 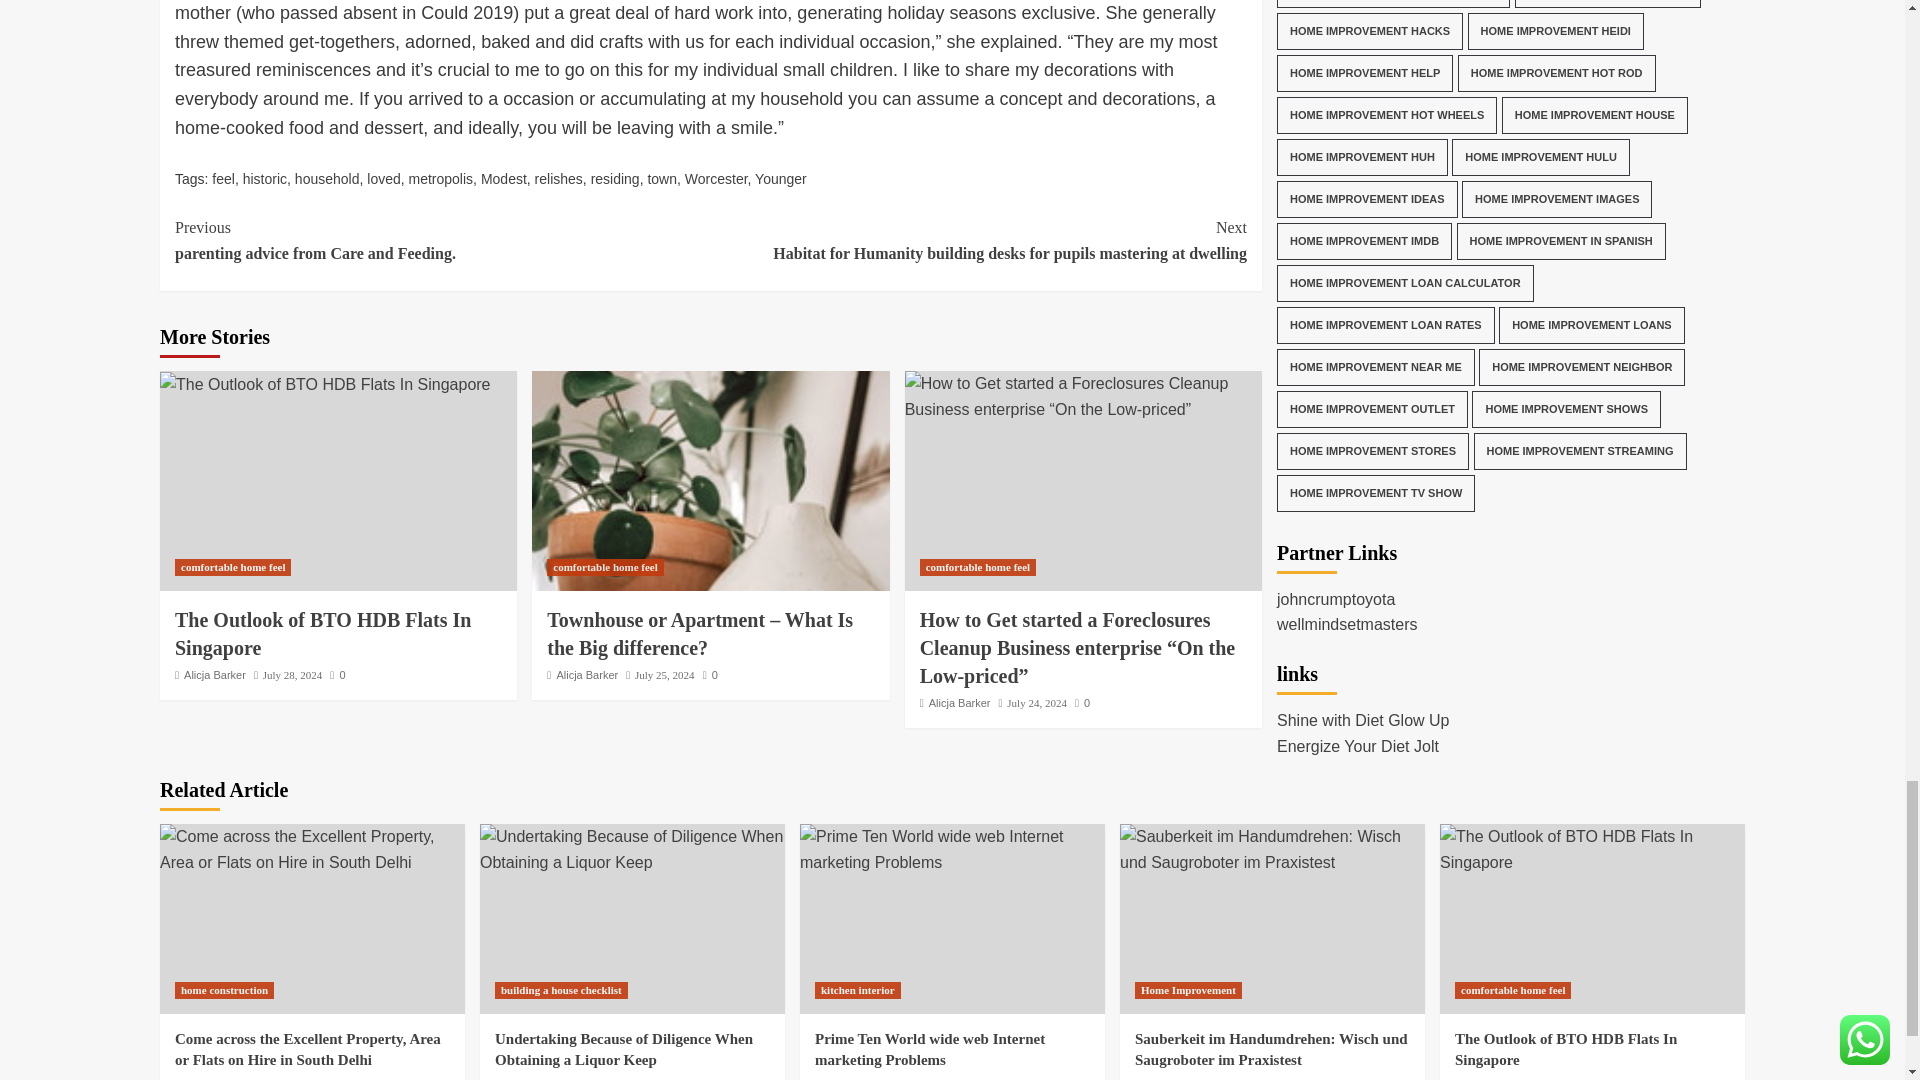 I want to click on The Outlook of BTO HDB Flats In Singapore, so click(x=328, y=178).